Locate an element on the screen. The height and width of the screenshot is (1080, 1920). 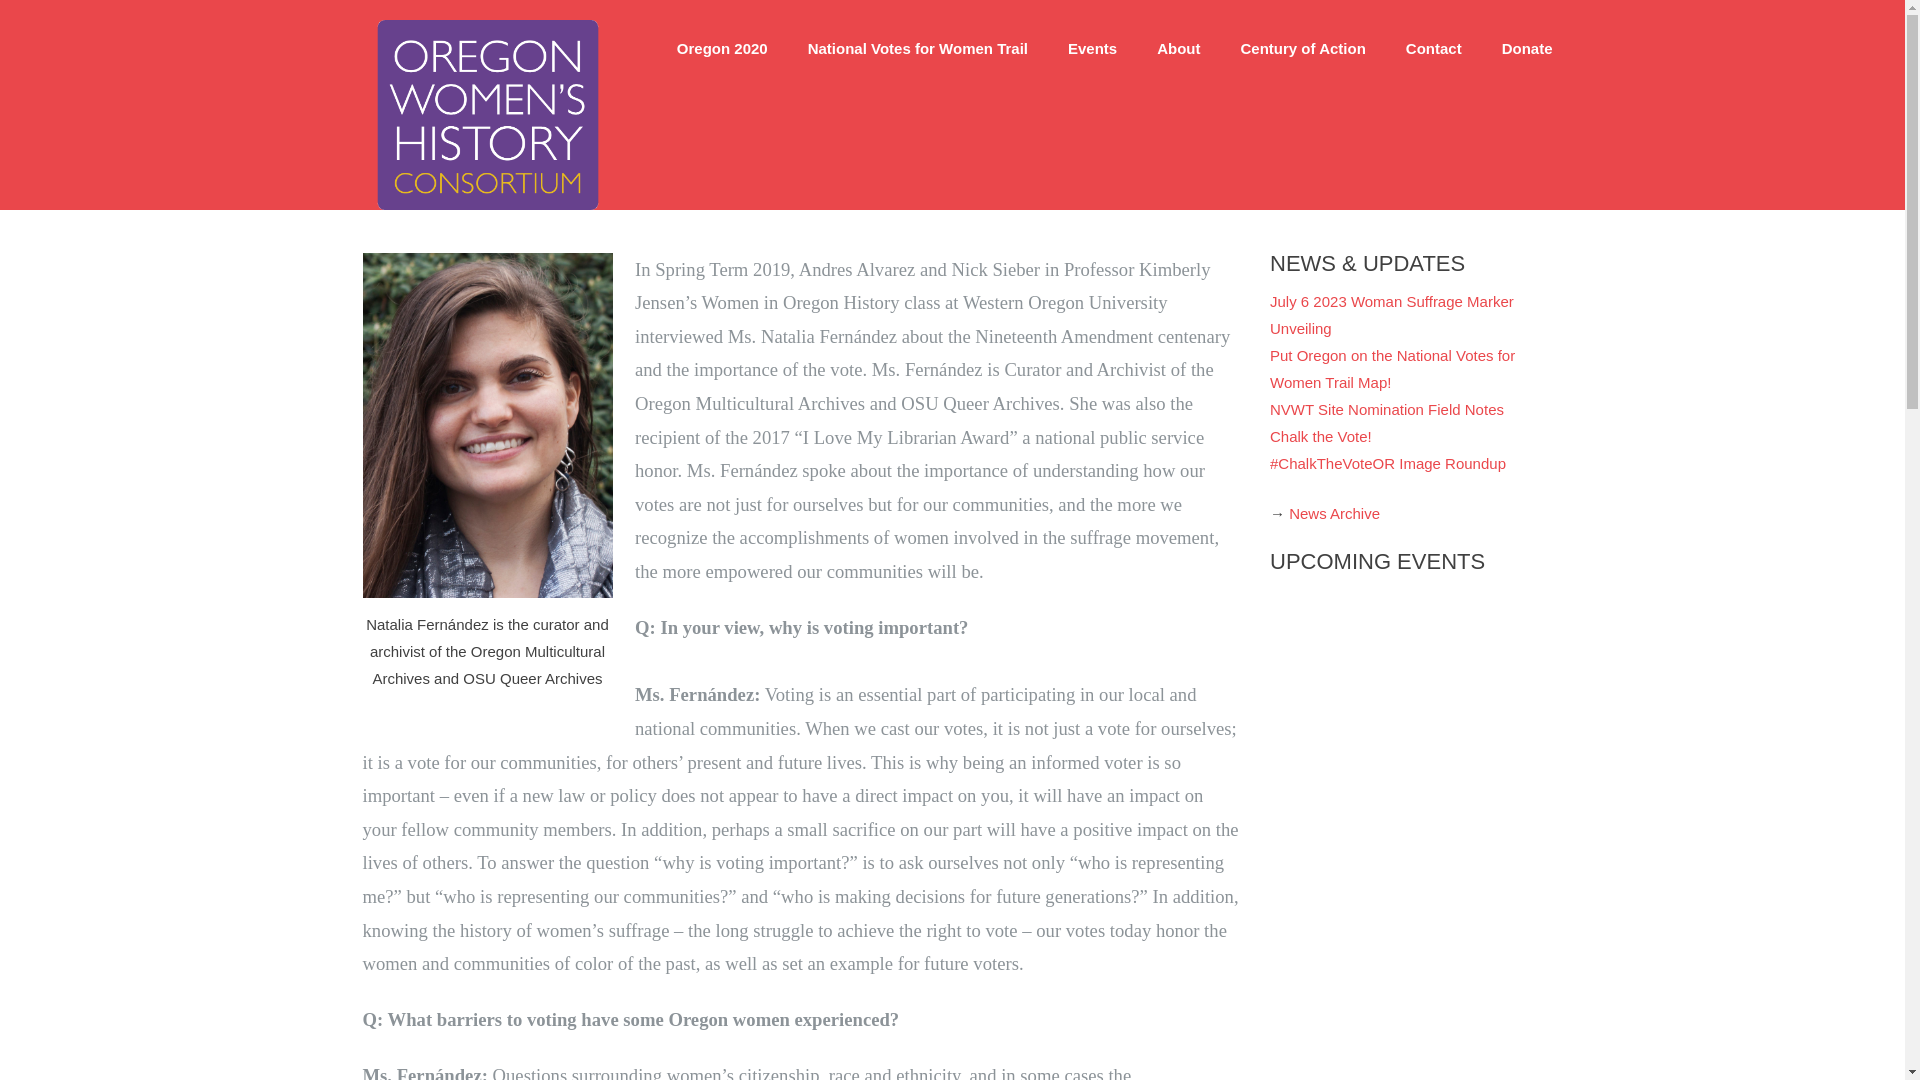
About is located at coordinates (1178, 48).